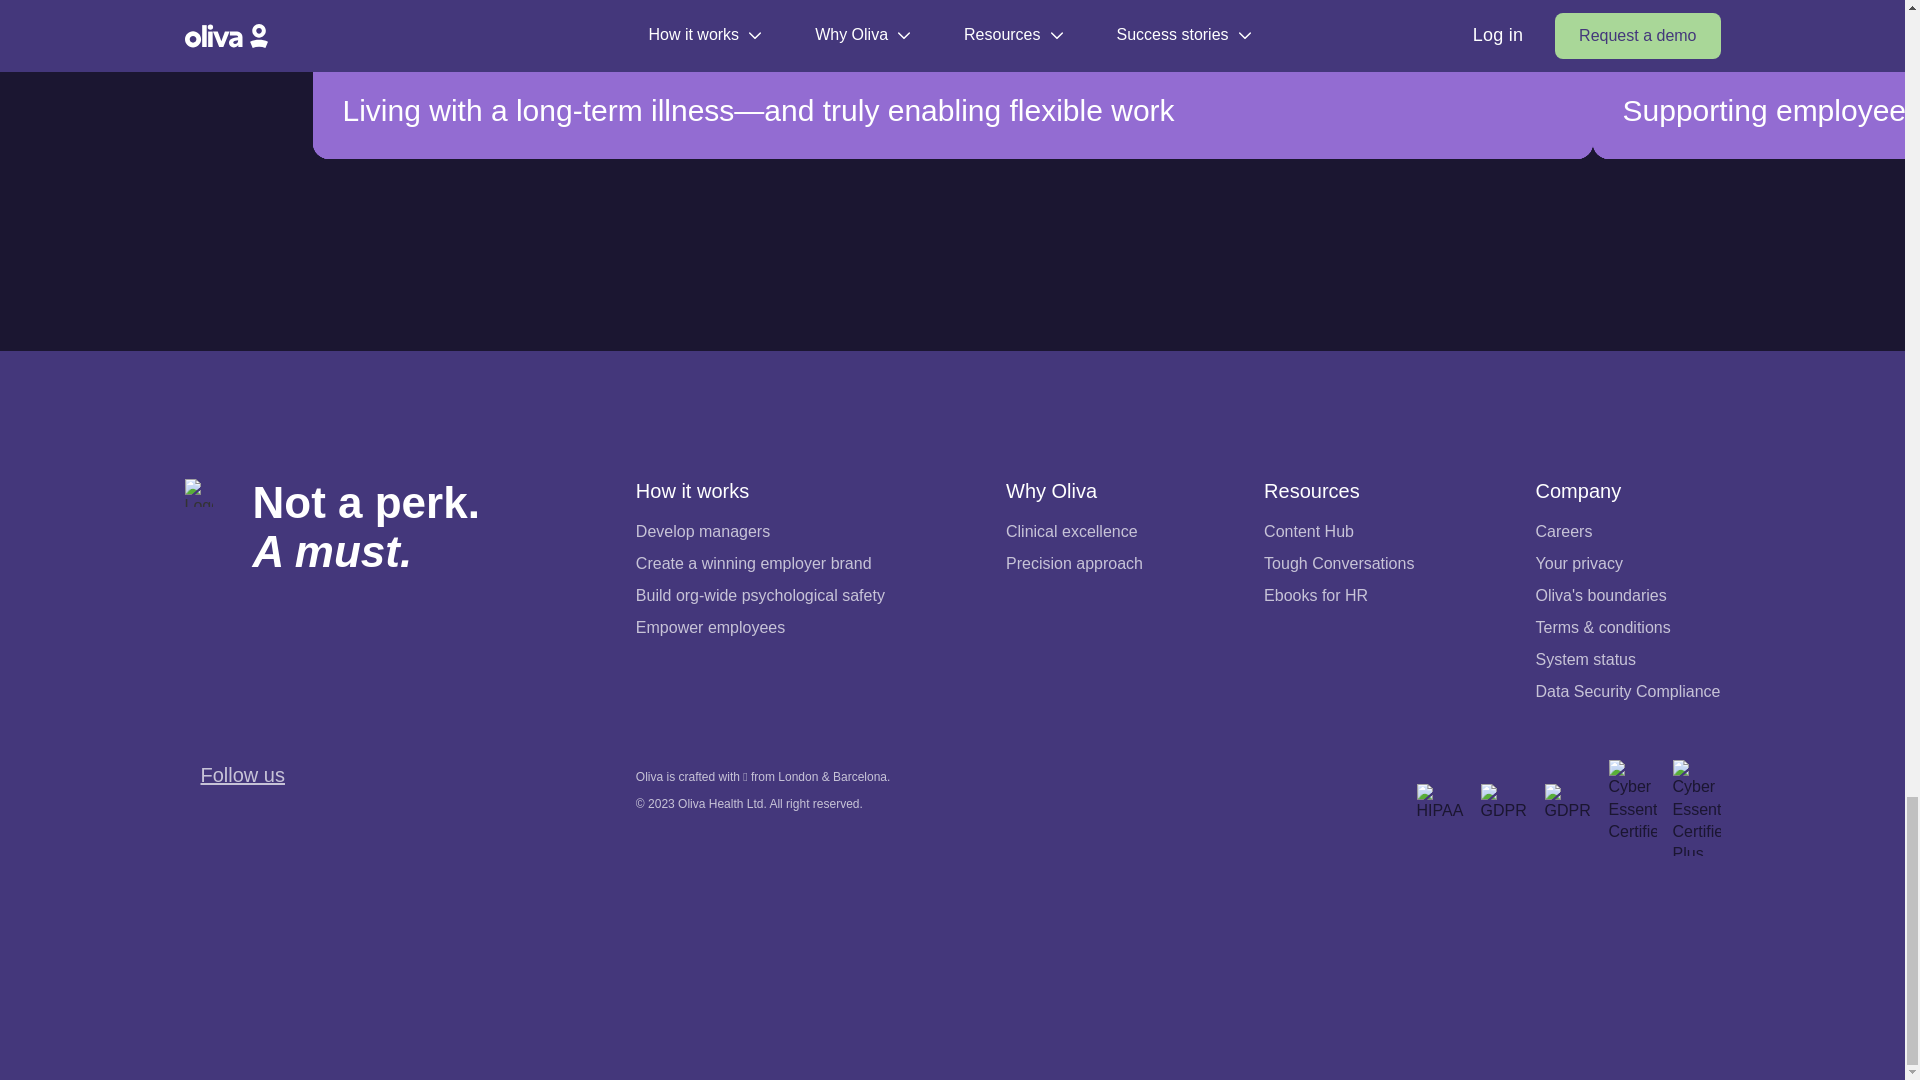  I want to click on Develop managers, so click(377, 527).